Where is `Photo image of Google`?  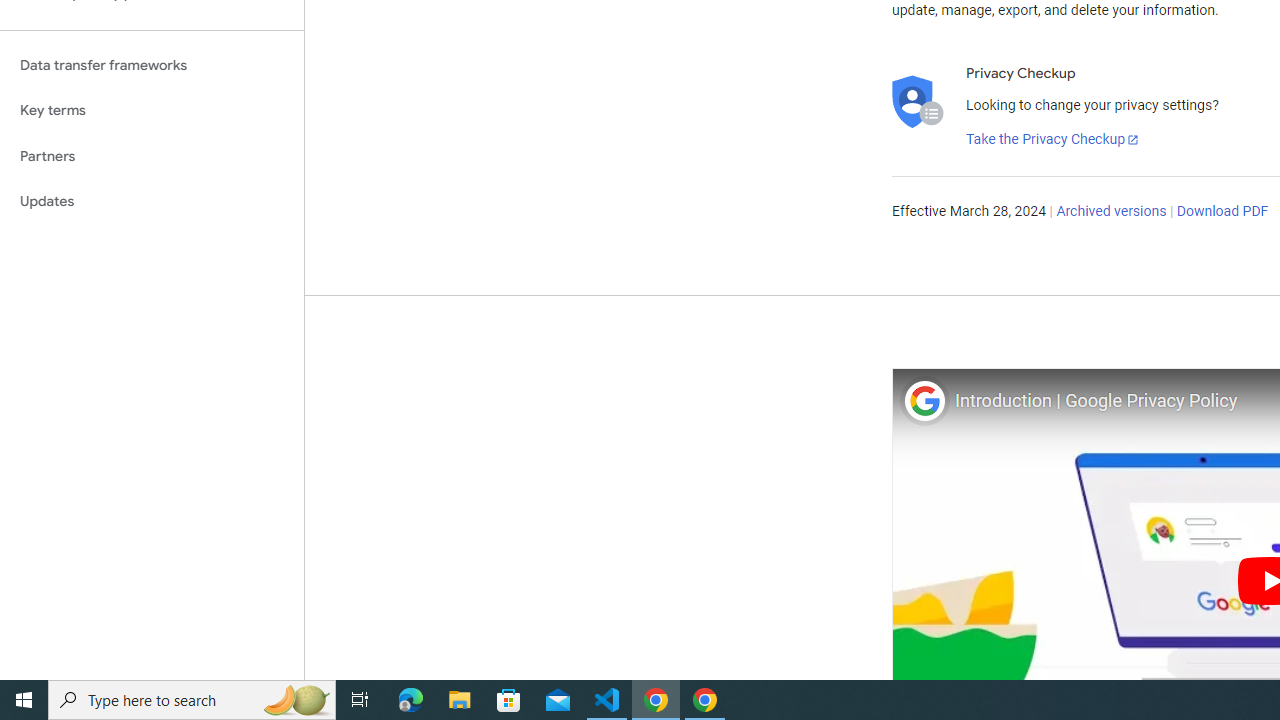 Photo image of Google is located at coordinates (924, 400).